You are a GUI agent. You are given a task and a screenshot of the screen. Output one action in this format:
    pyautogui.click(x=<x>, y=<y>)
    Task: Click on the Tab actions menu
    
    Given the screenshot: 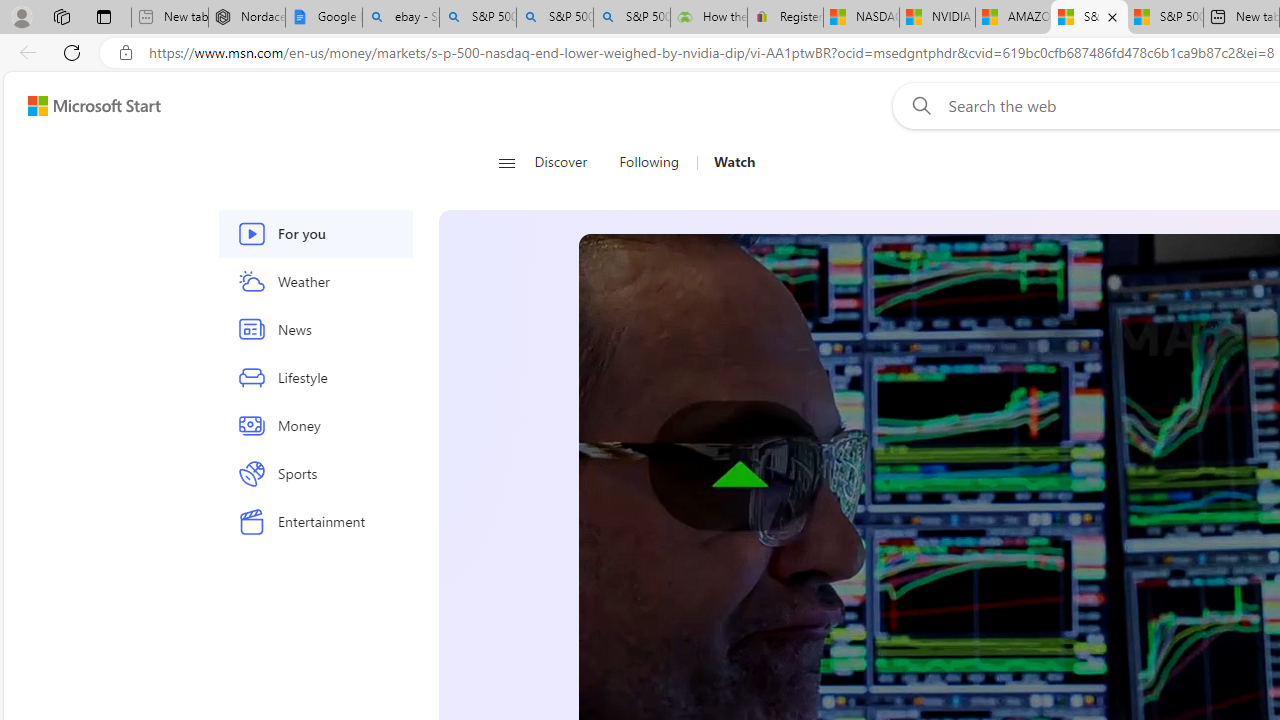 What is the action you would take?
    pyautogui.click(x=104, y=16)
    